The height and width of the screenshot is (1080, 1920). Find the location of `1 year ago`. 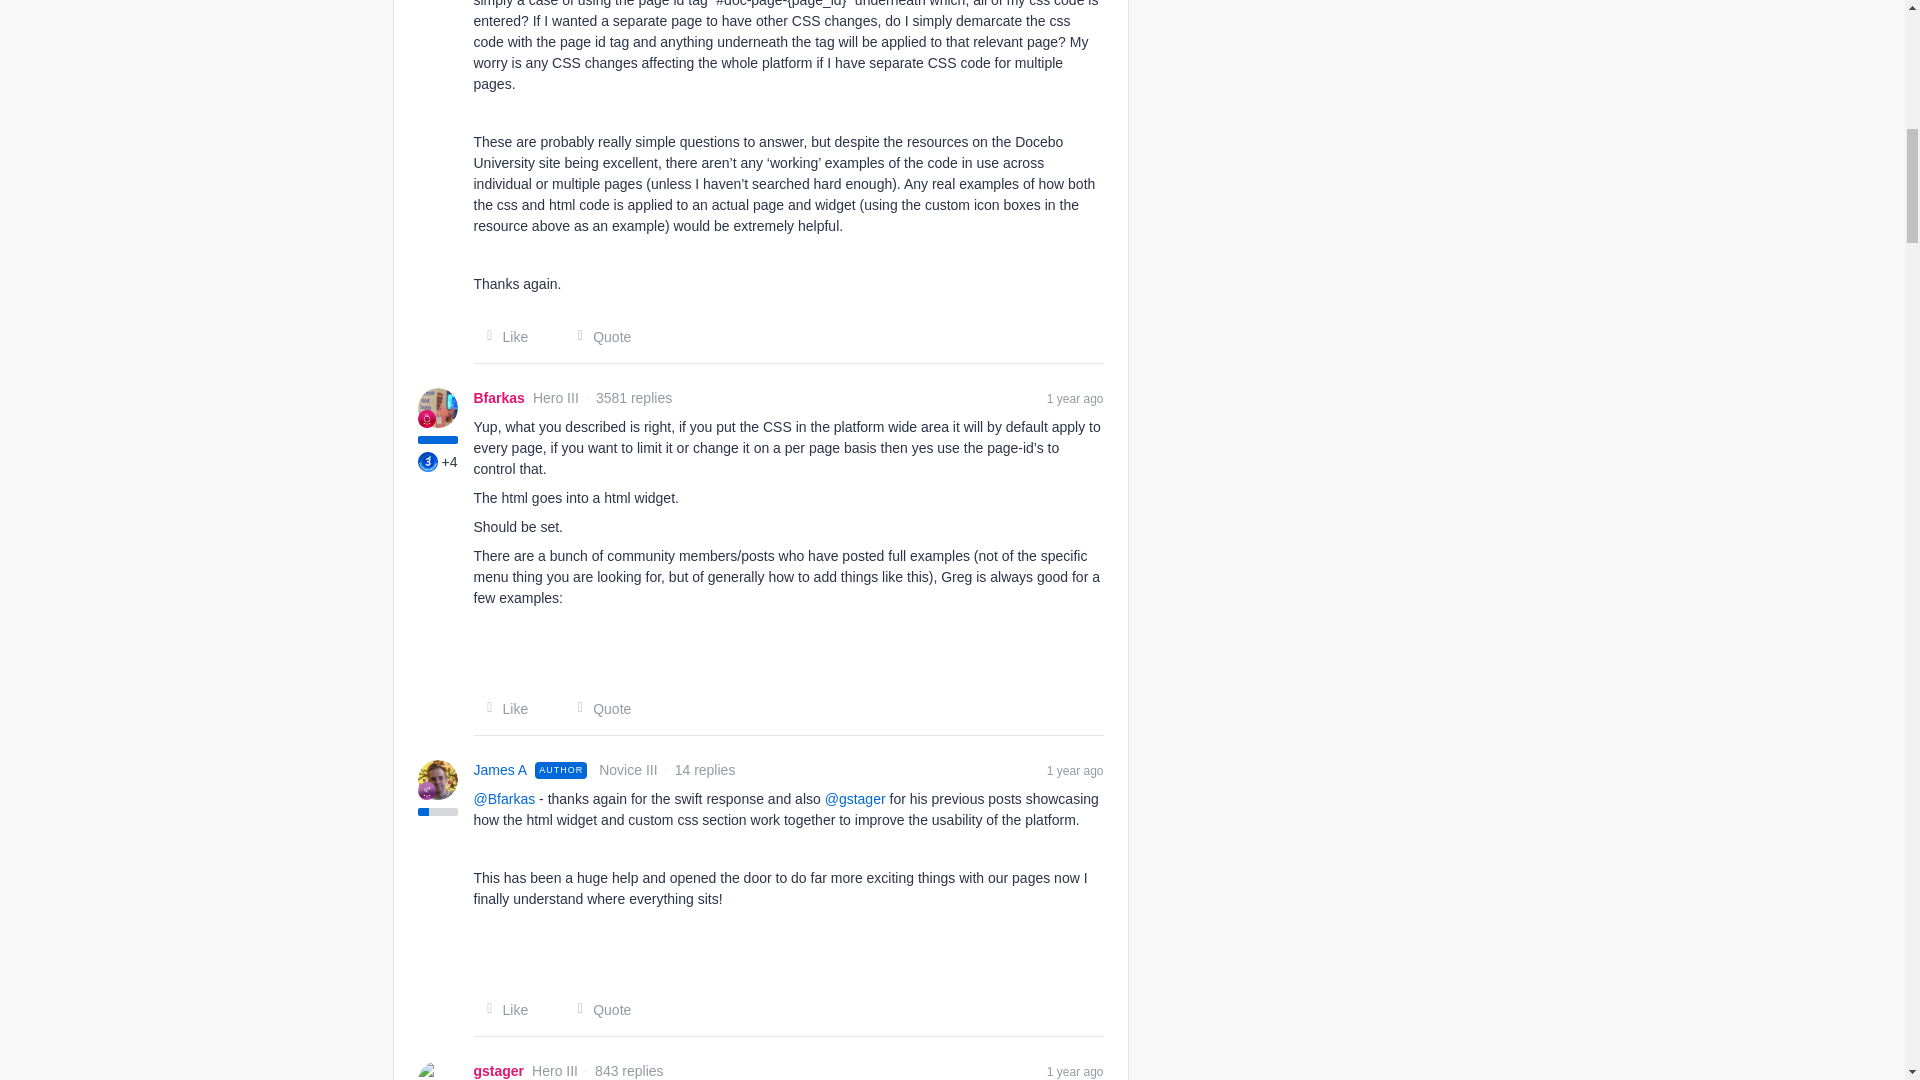

1 year ago is located at coordinates (1075, 398).